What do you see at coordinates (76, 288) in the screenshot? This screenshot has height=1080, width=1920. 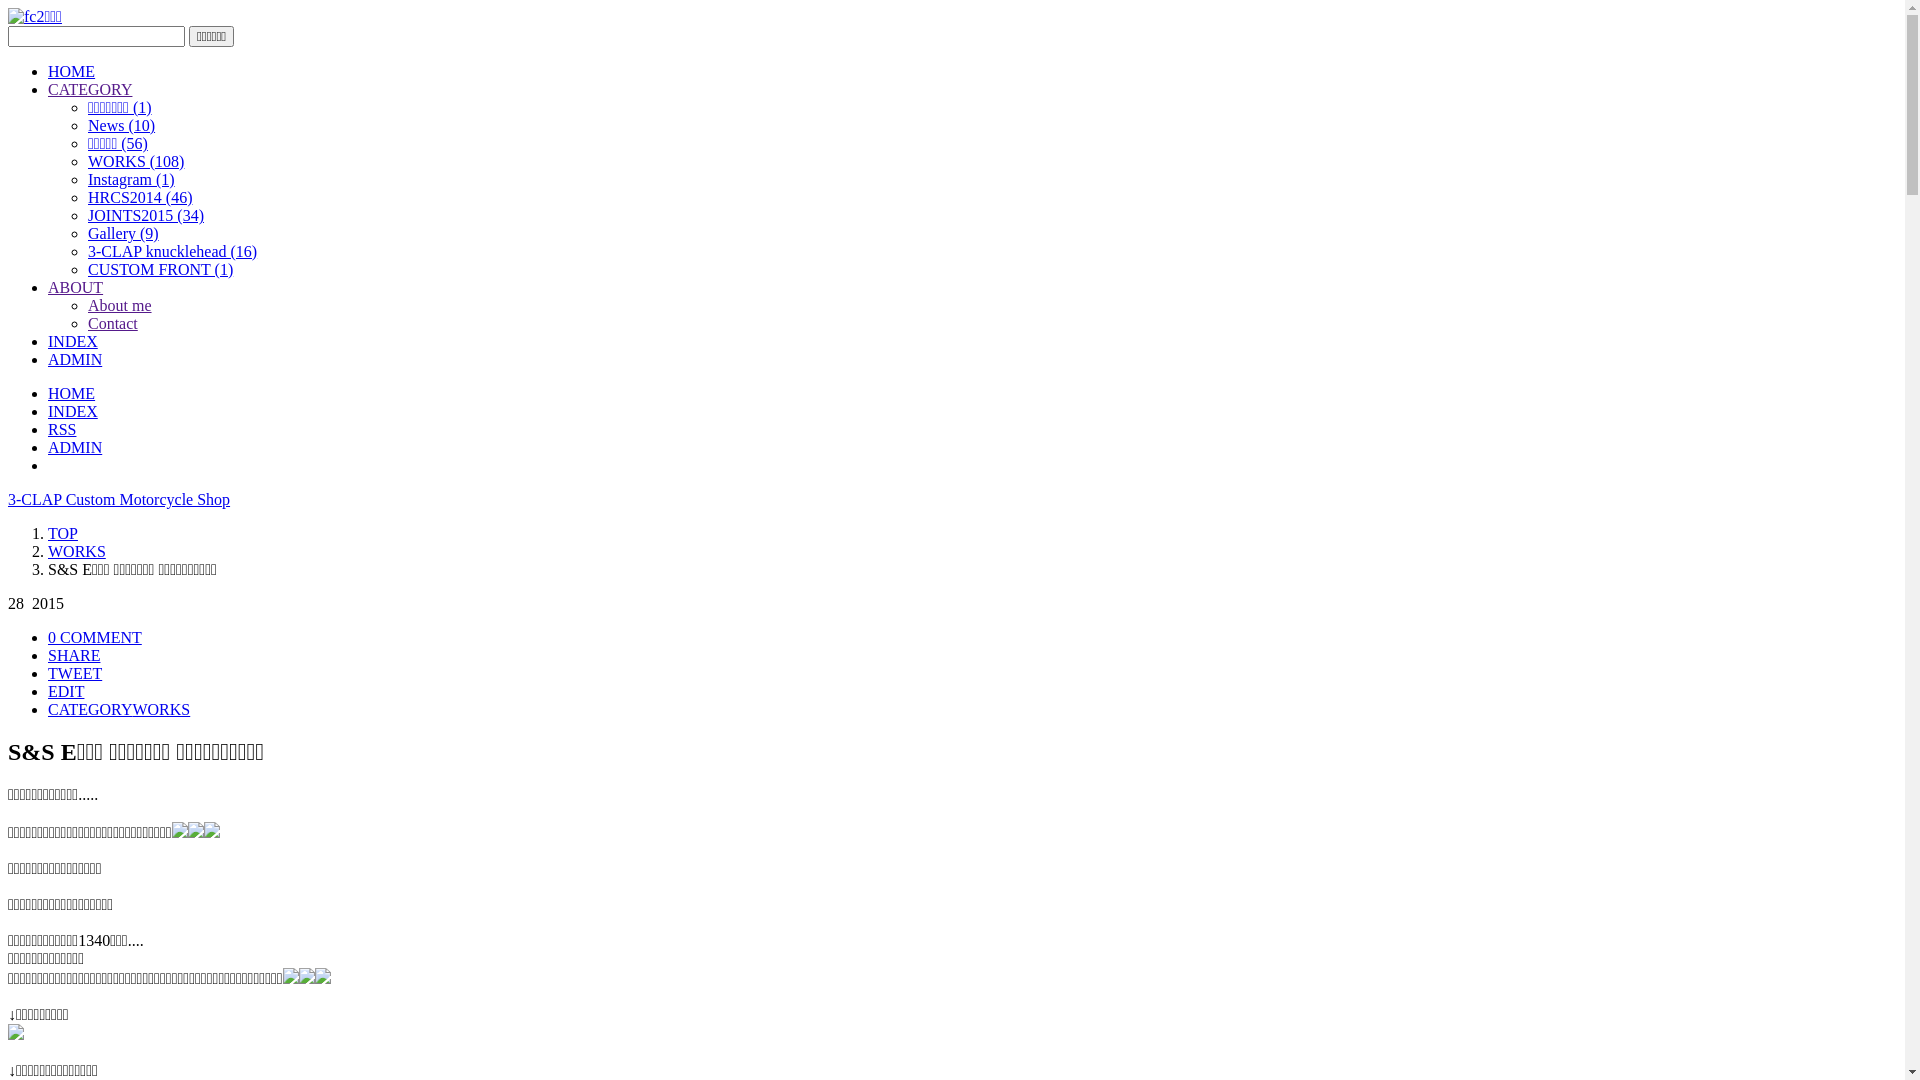 I see `ABOUT` at bounding box center [76, 288].